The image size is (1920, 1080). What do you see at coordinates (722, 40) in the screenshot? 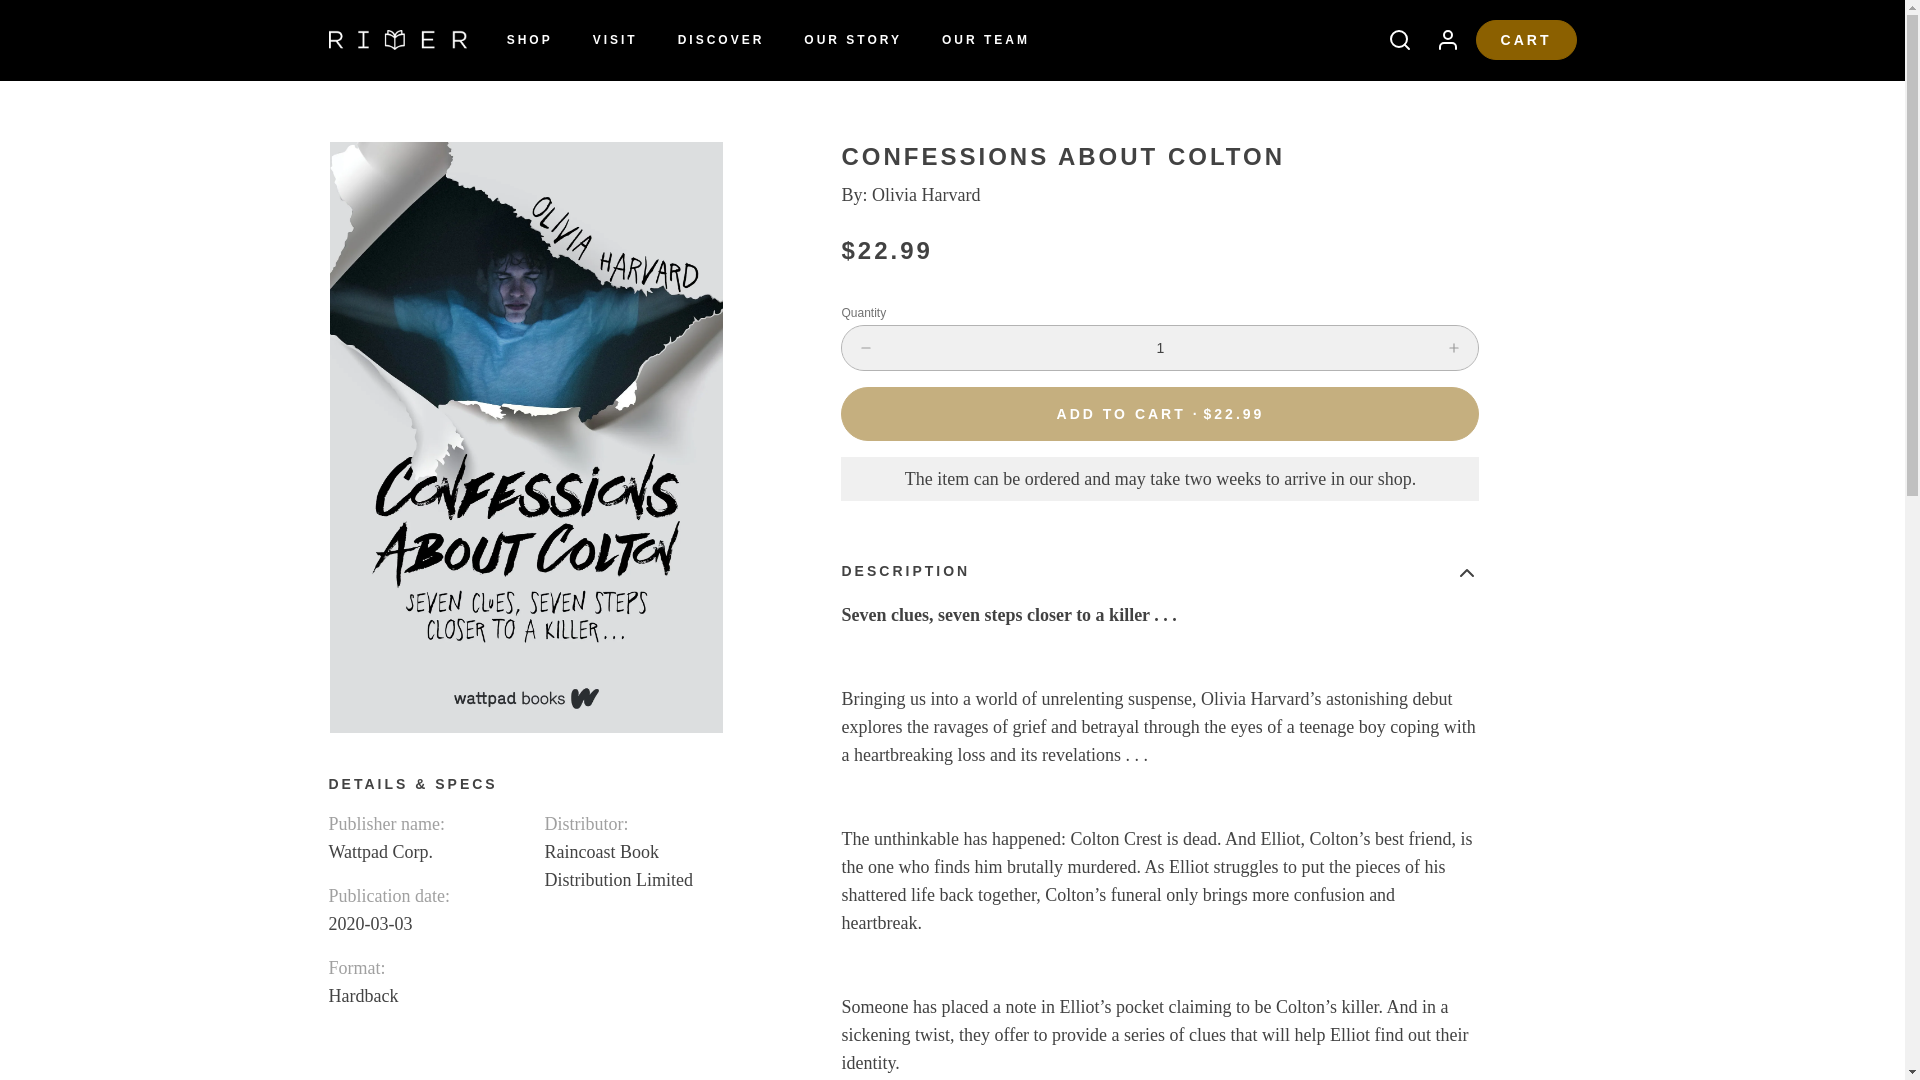
I see `DISCOVER` at bounding box center [722, 40].